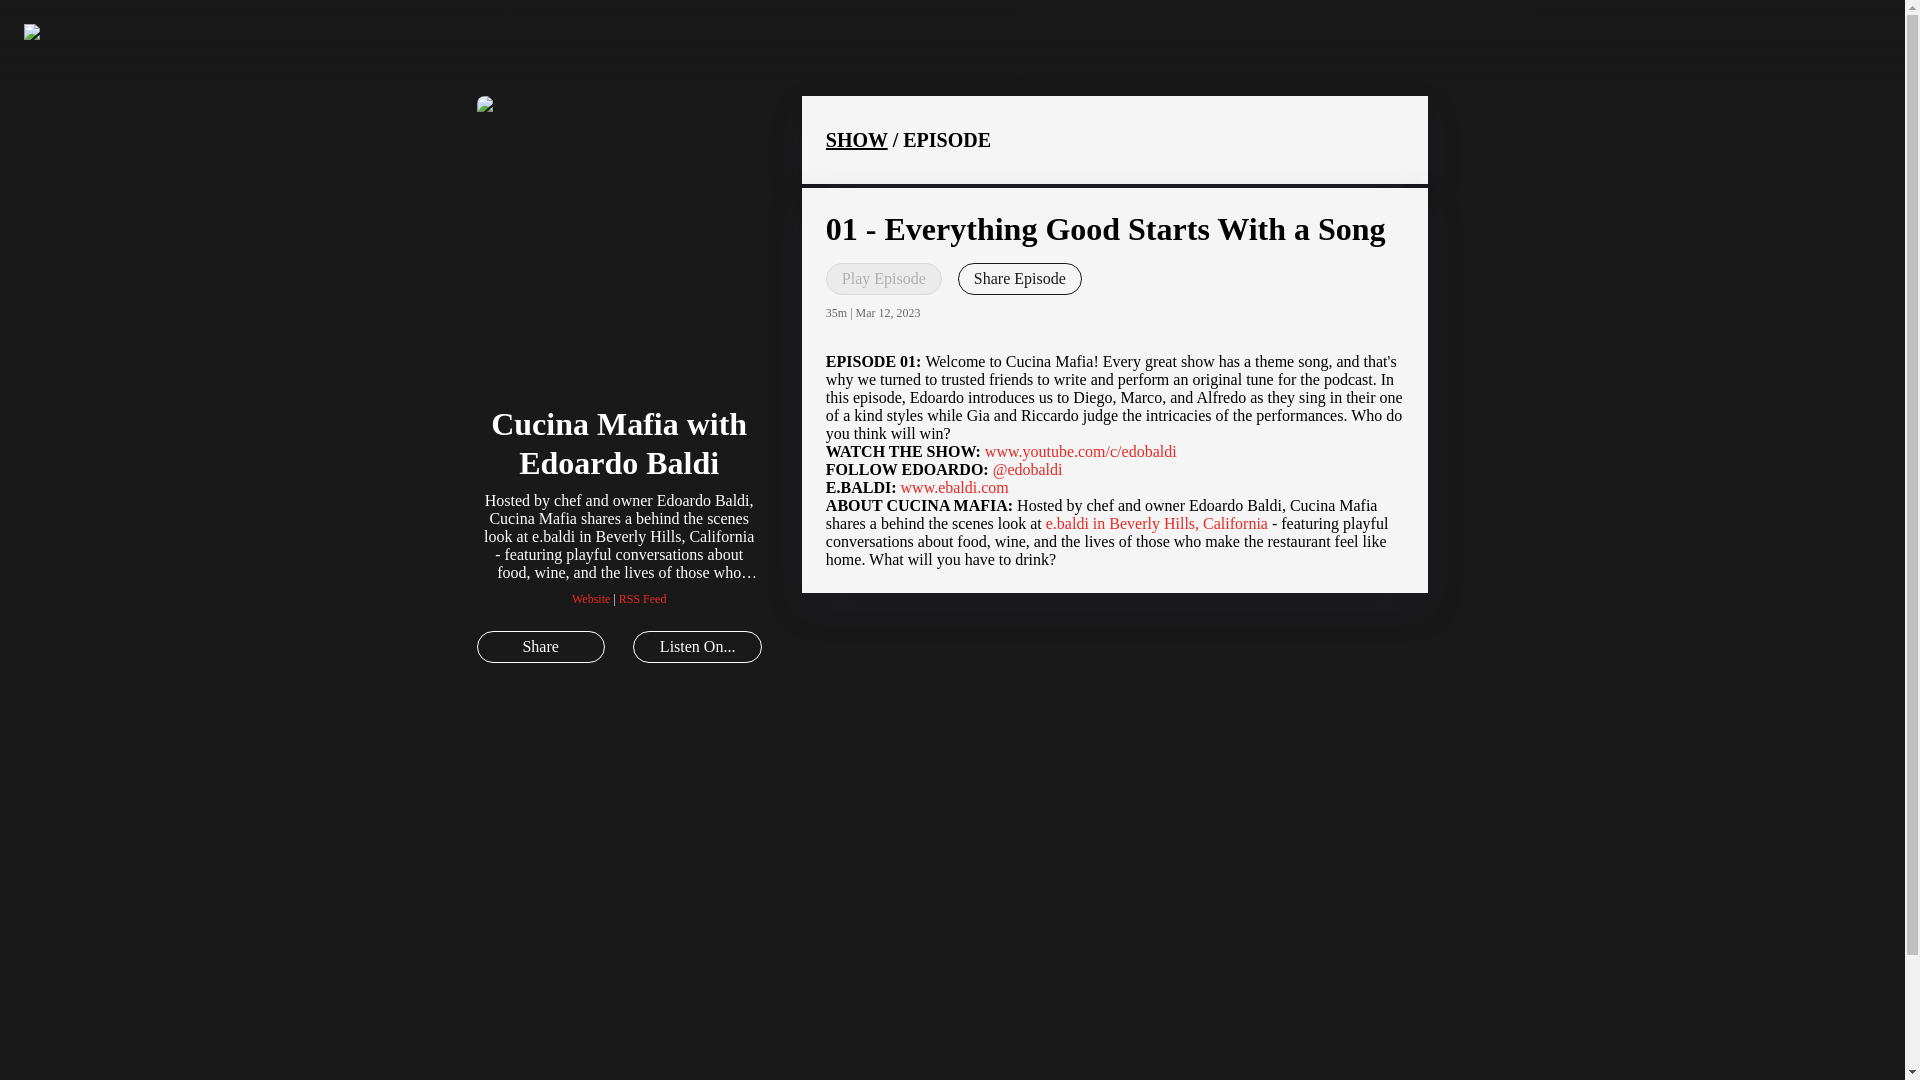 This screenshot has width=1920, height=1080. I want to click on Share, so click(540, 646).